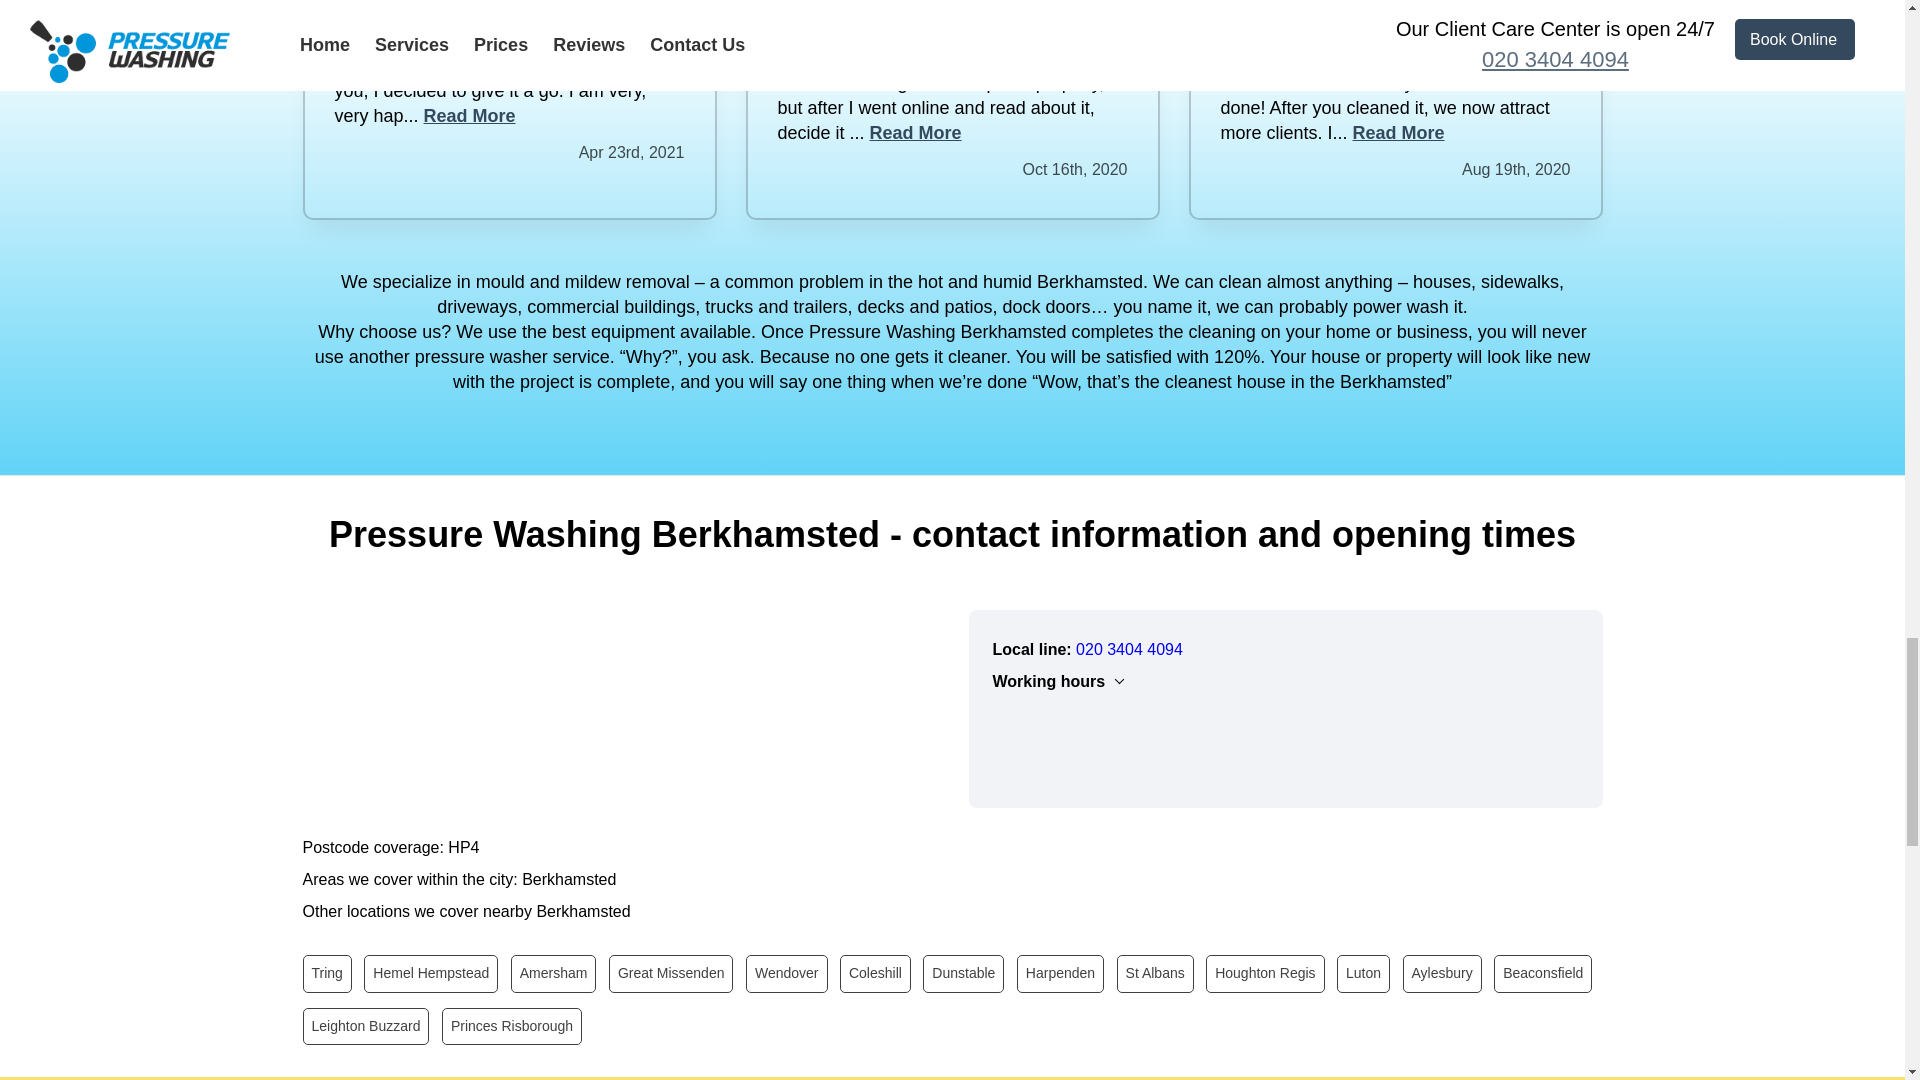 Image resolution: width=1920 pixels, height=1080 pixels. What do you see at coordinates (964, 973) in the screenshot?
I see `Dunstable` at bounding box center [964, 973].